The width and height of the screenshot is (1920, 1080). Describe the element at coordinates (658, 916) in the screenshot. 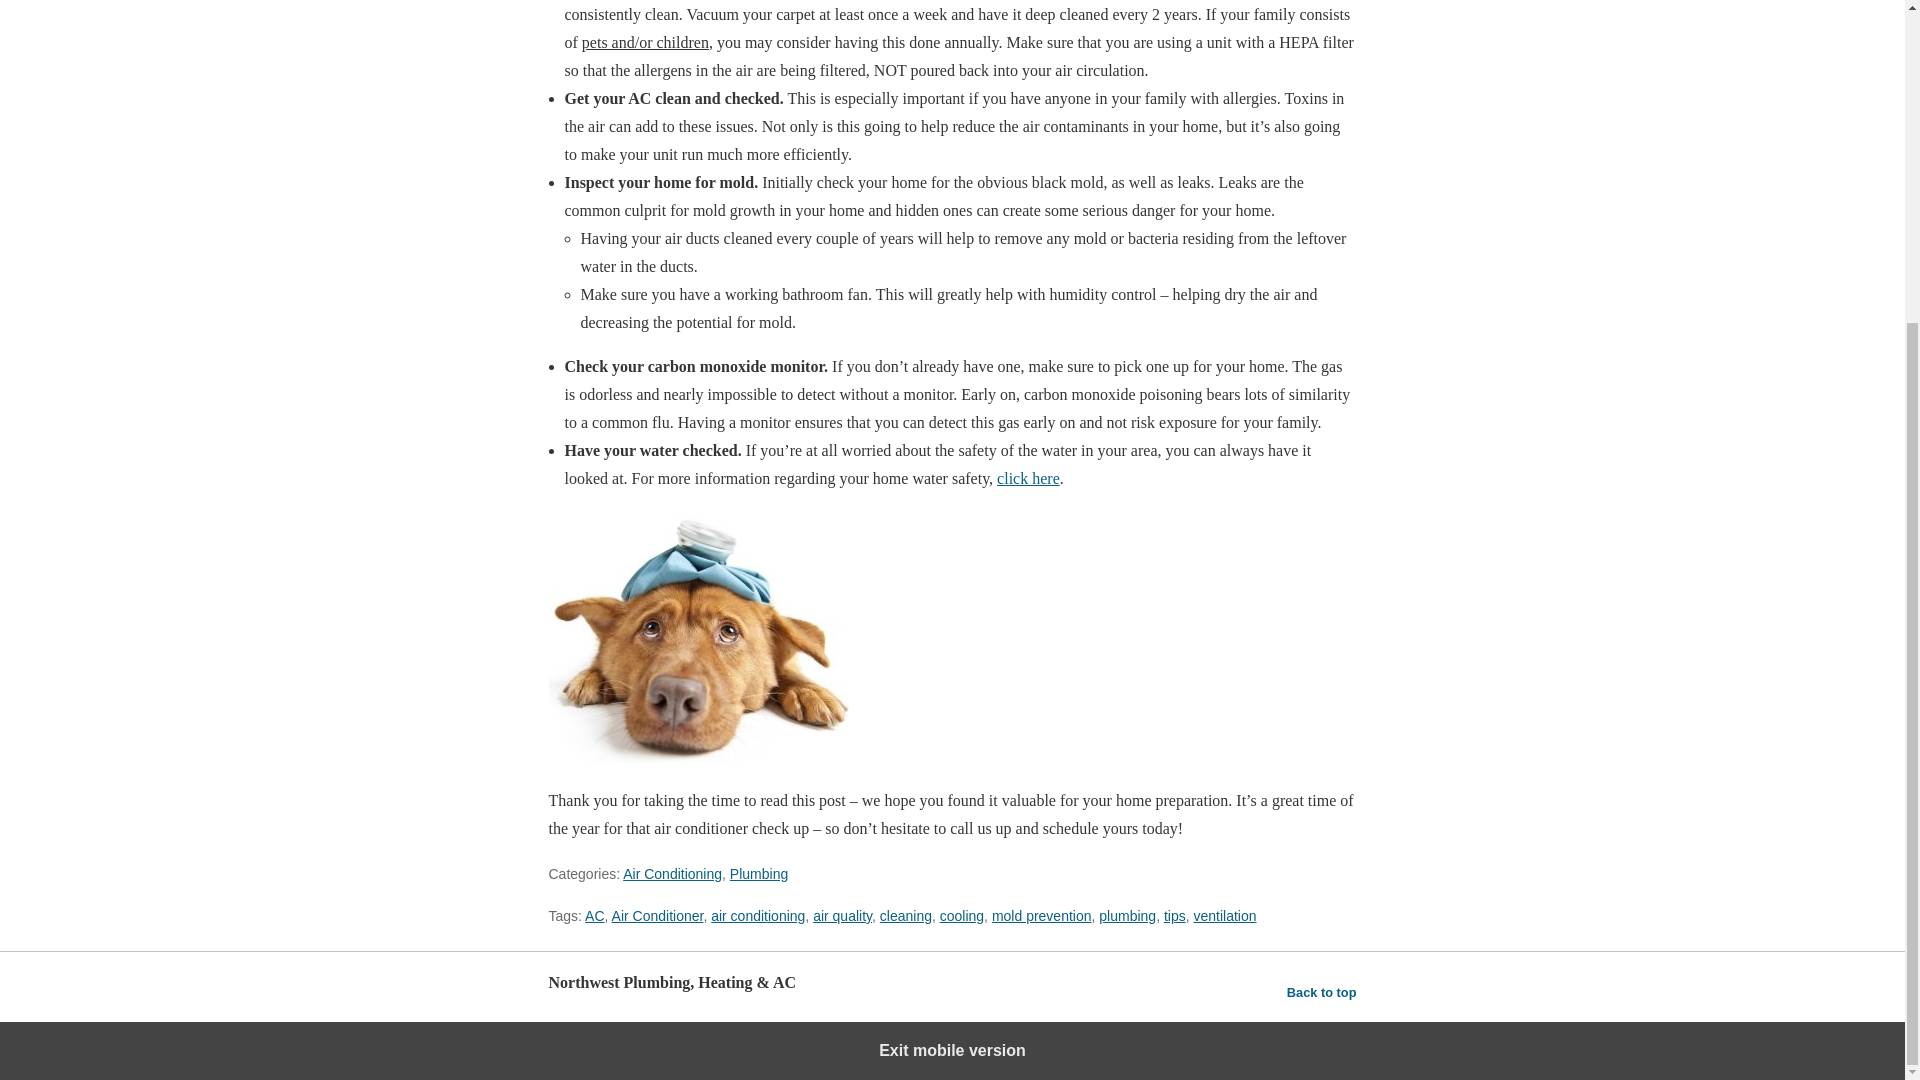

I see `Air Conditioner` at that location.